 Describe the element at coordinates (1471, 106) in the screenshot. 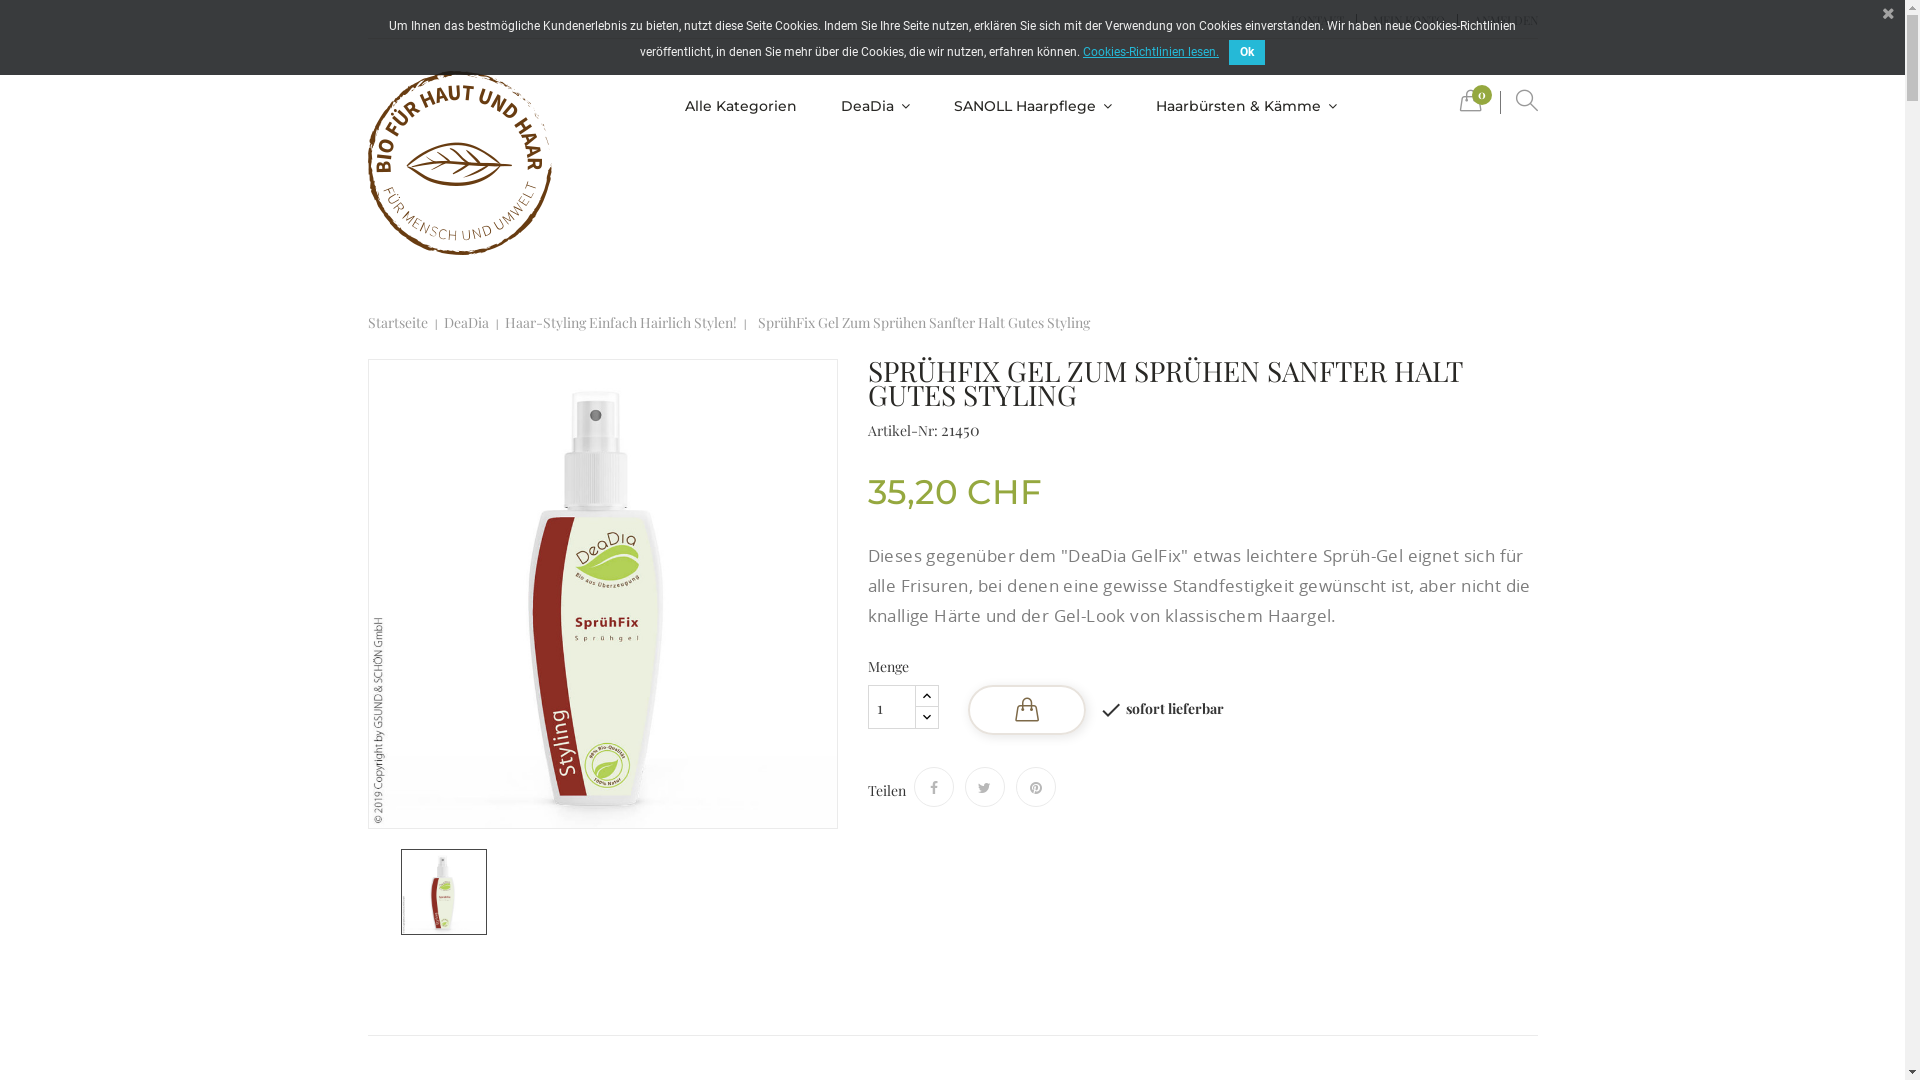

I see `0` at that location.